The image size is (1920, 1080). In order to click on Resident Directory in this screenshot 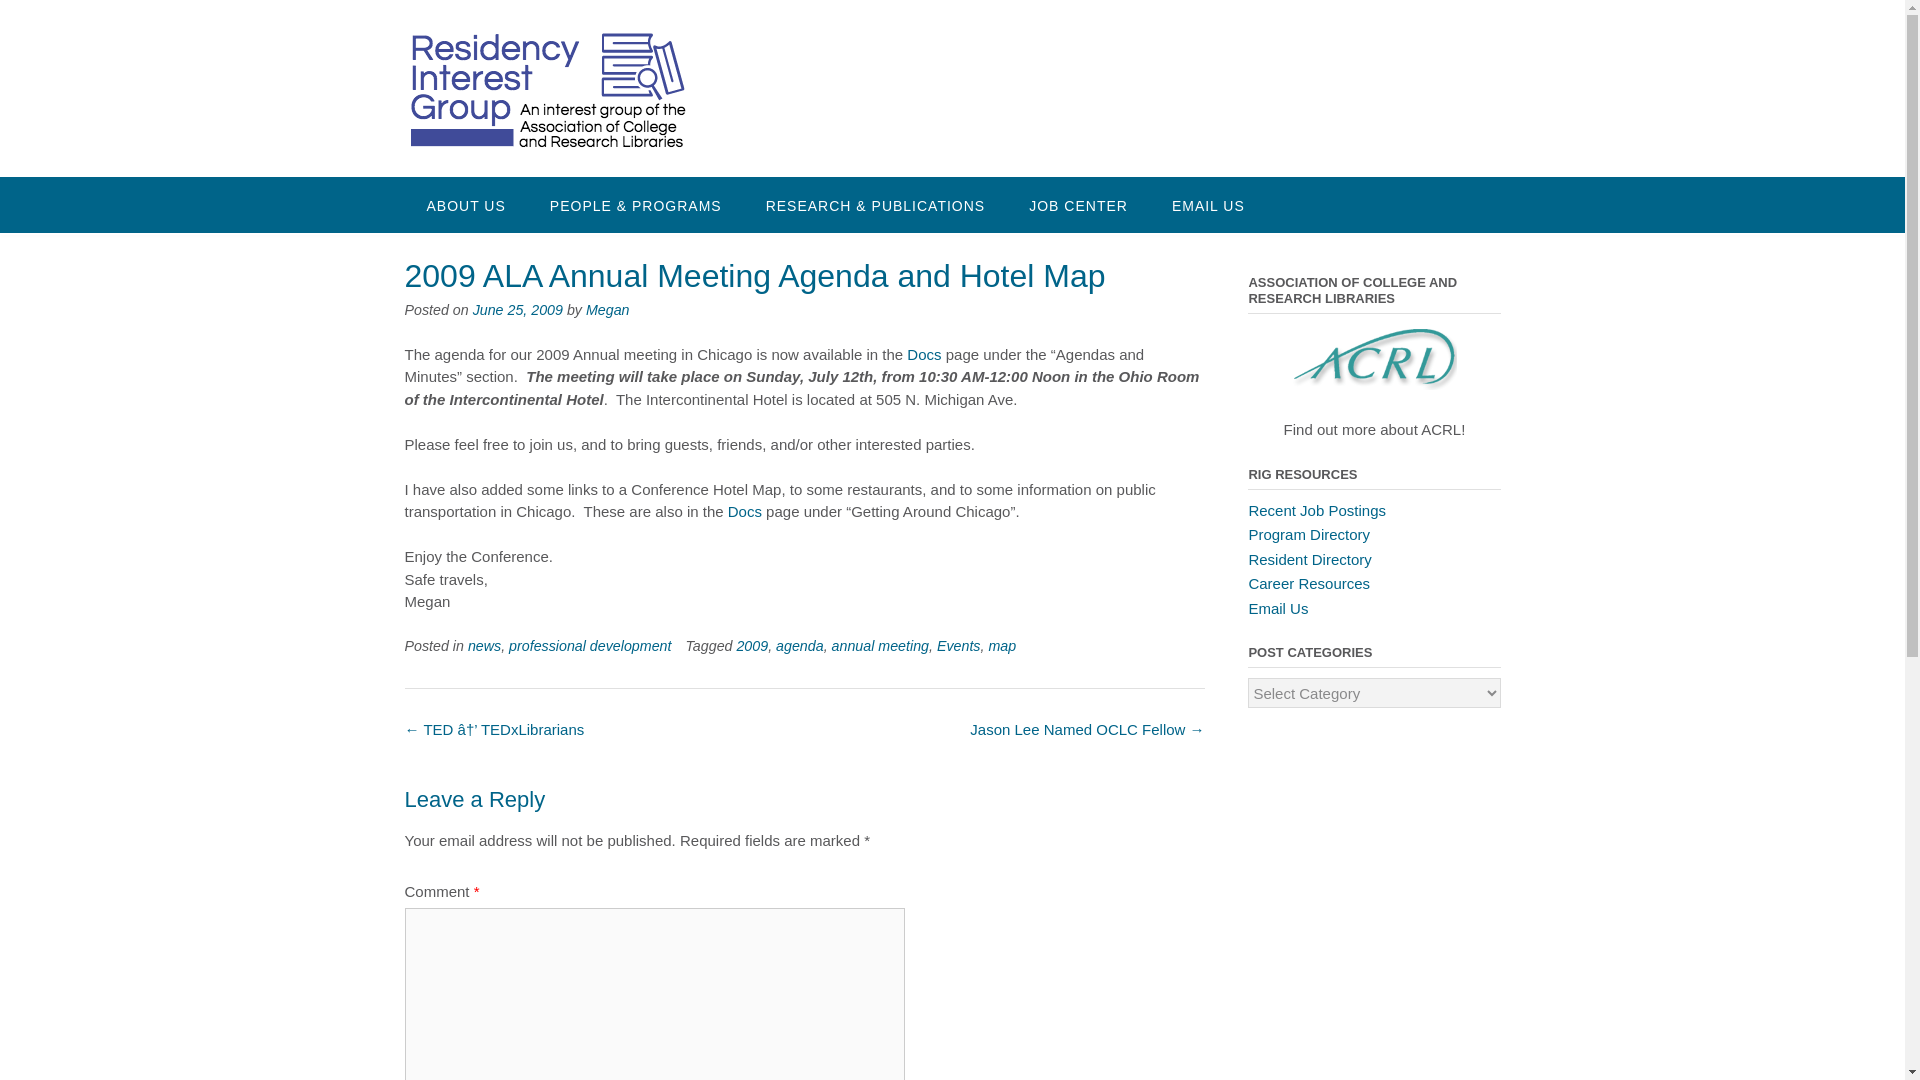, I will do `click(1309, 558)`.